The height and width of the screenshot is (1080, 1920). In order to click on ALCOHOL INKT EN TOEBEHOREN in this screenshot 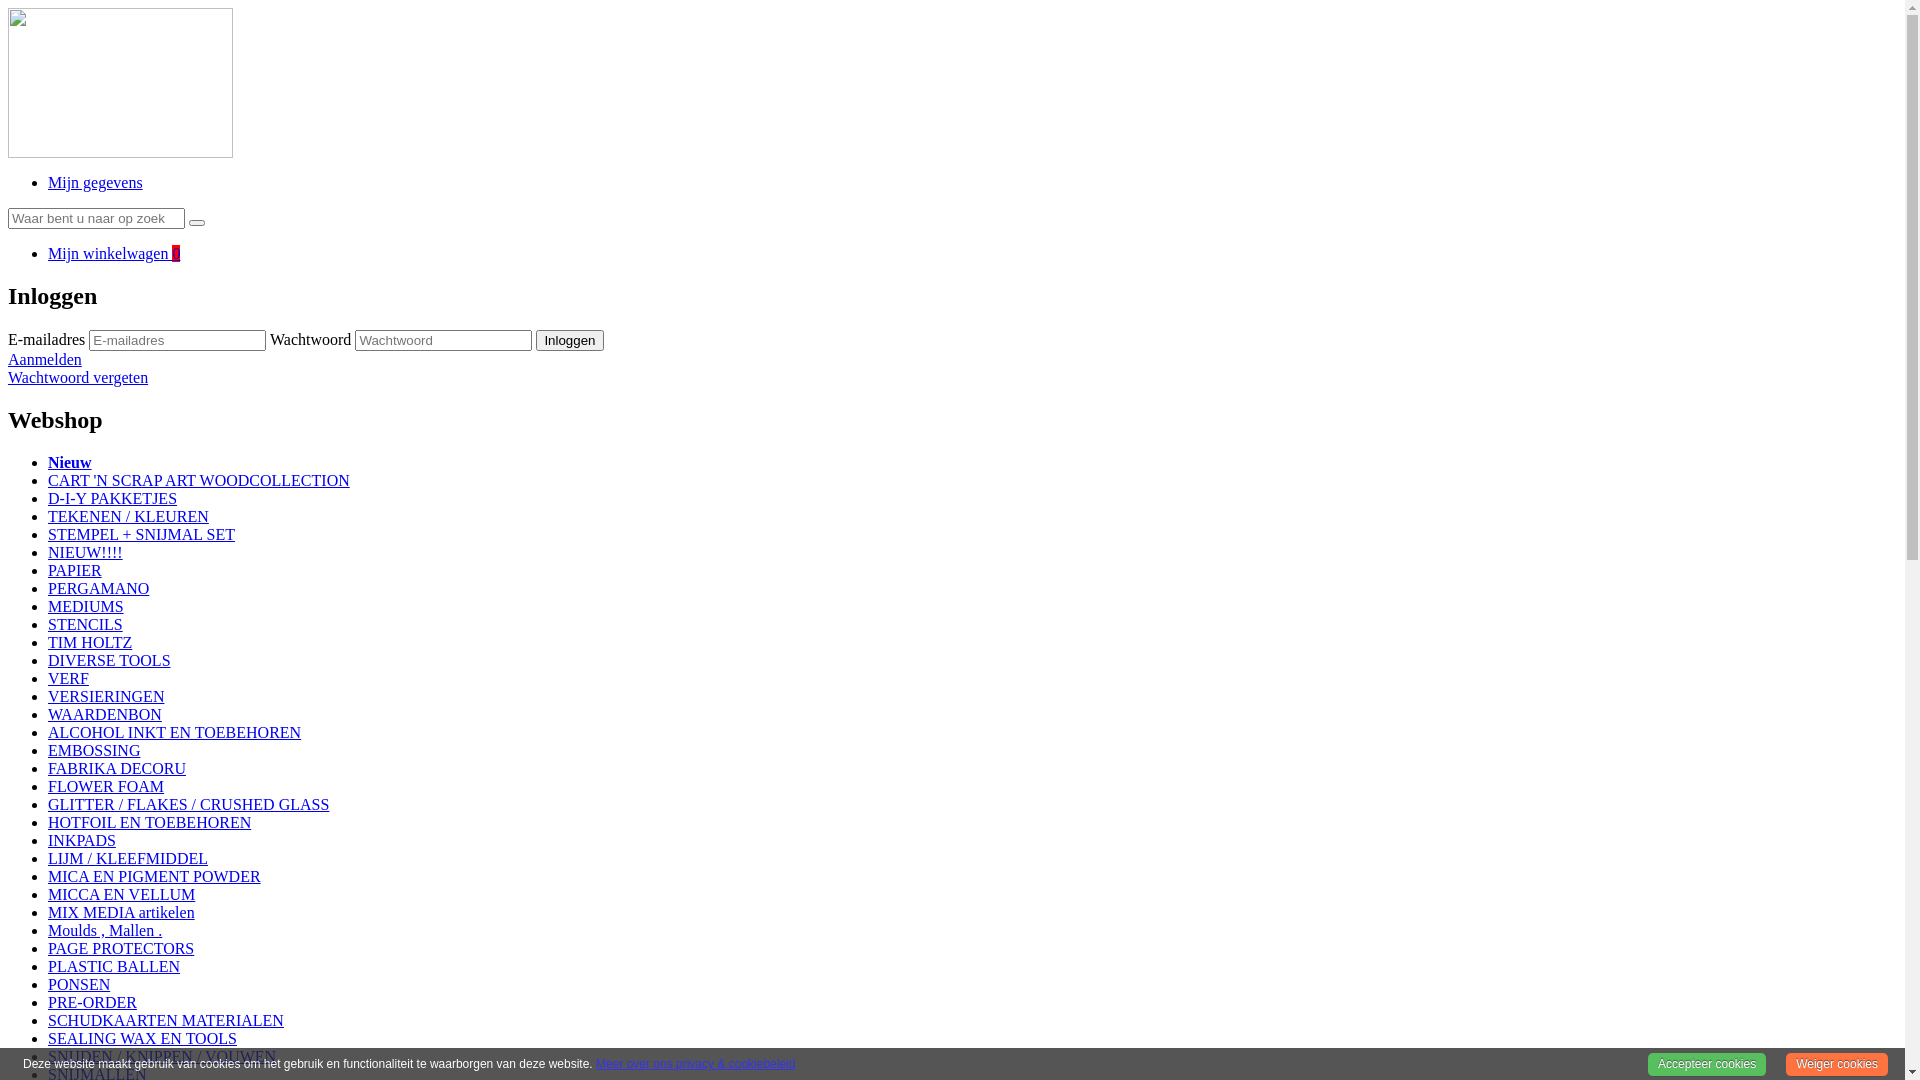, I will do `click(174, 732)`.